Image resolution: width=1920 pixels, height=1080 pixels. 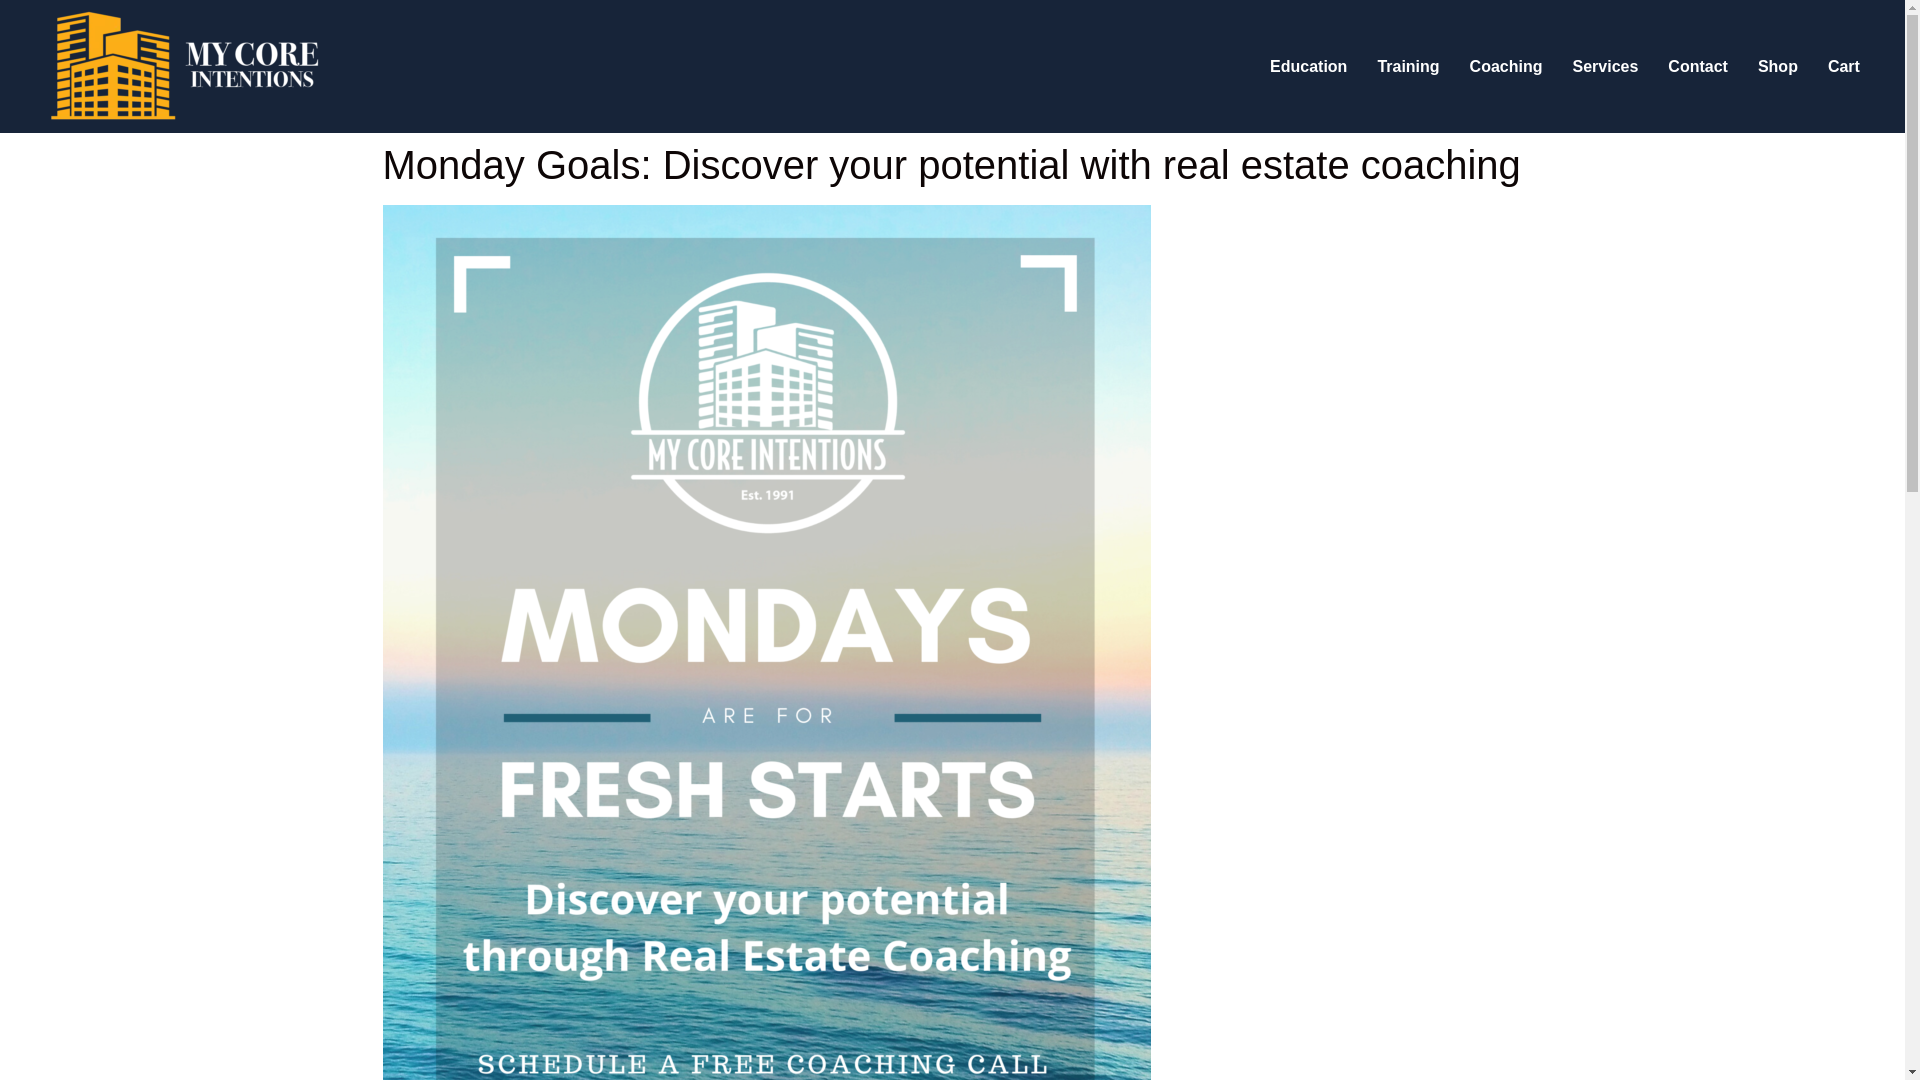 What do you see at coordinates (1778, 66) in the screenshot?
I see `Shop` at bounding box center [1778, 66].